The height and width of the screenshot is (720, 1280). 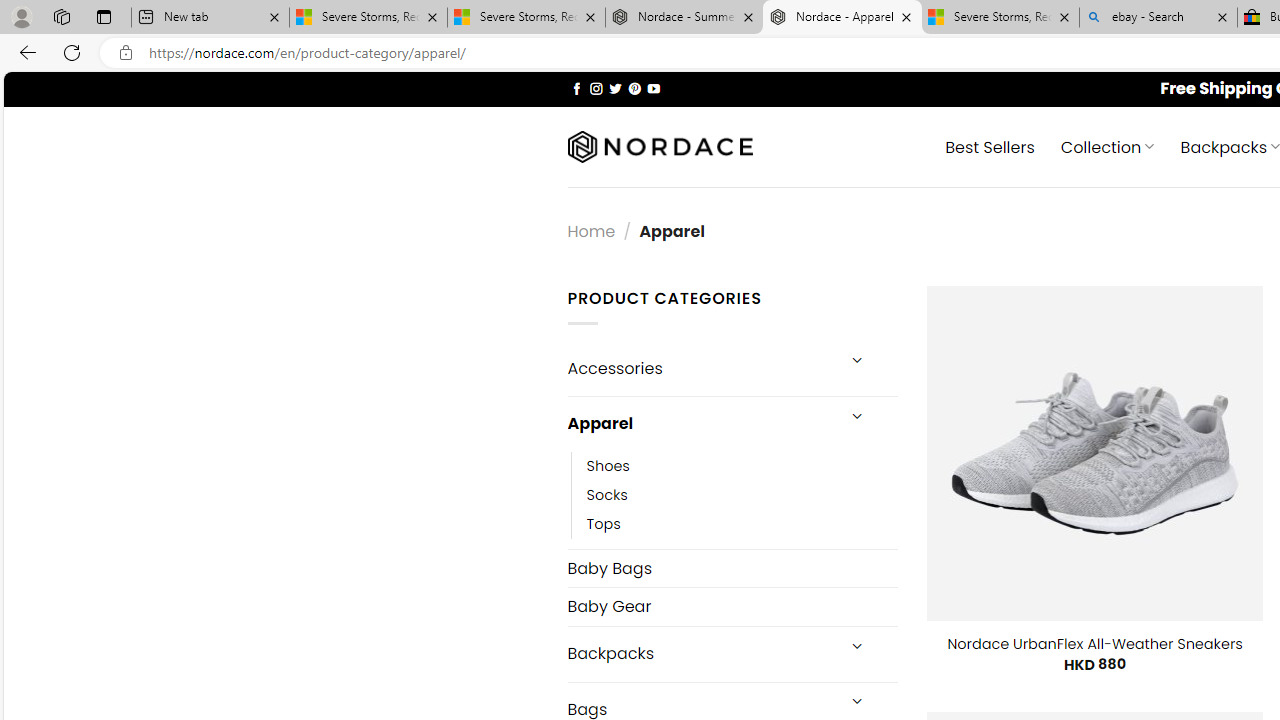 What do you see at coordinates (653, 88) in the screenshot?
I see `Follow on YouTube` at bounding box center [653, 88].